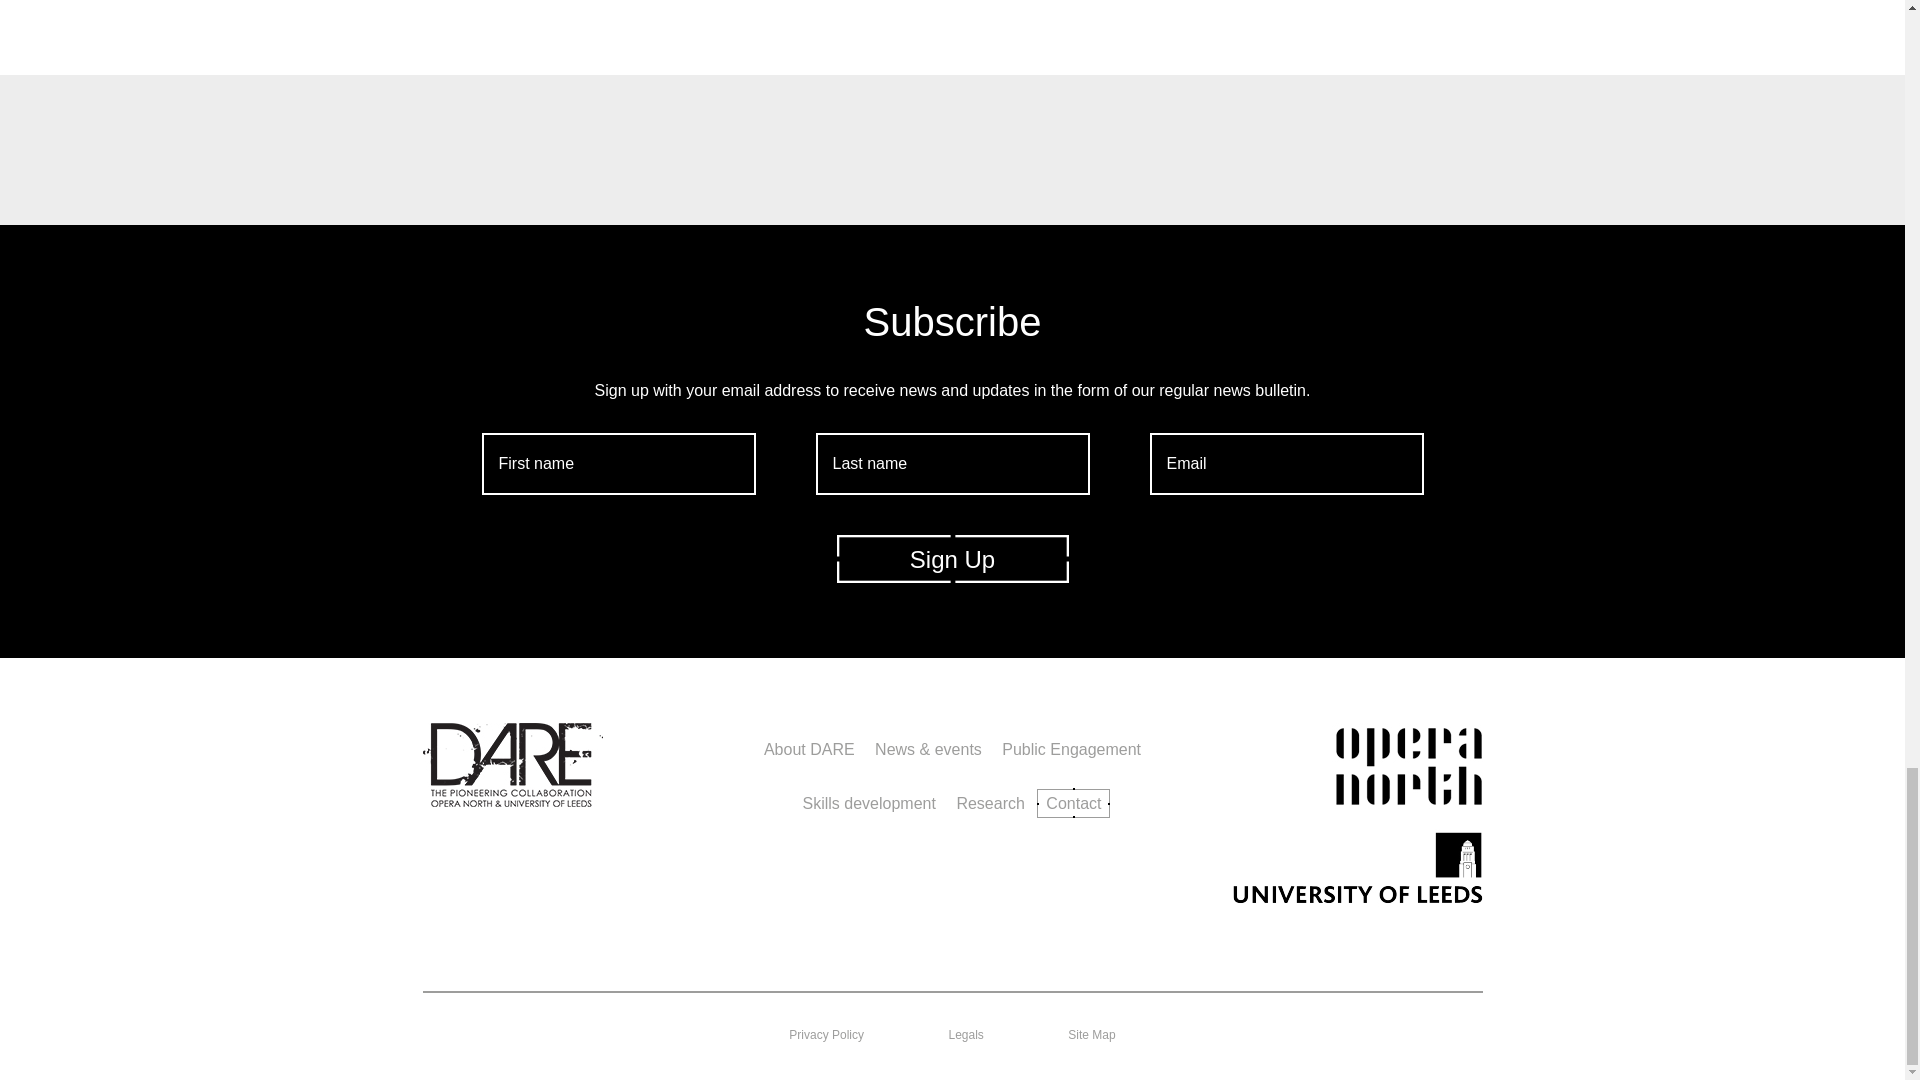  What do you see at coordinates (990, 802) in the screenshot?
I see `Research` at bounding box center [990, 802].